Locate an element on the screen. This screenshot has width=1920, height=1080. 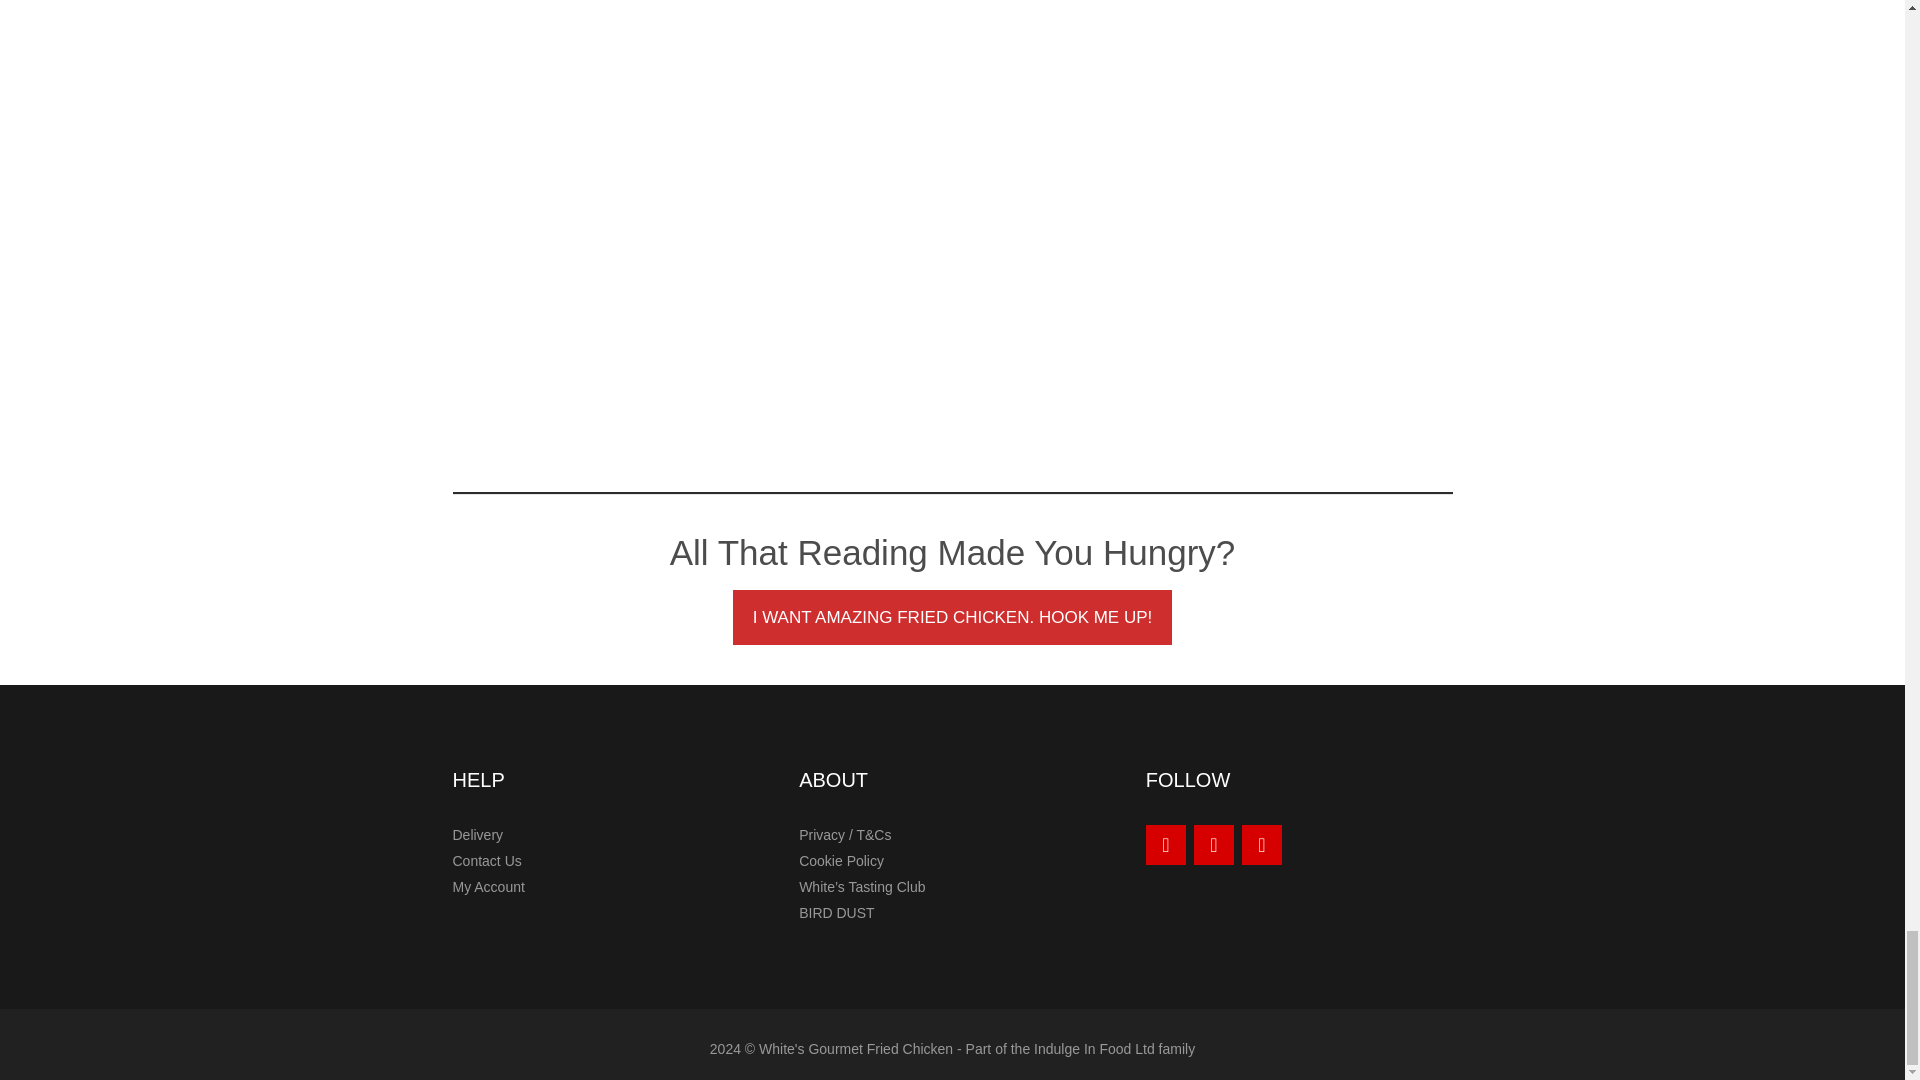
BIRD DUST is located at coordinates (836, 913).